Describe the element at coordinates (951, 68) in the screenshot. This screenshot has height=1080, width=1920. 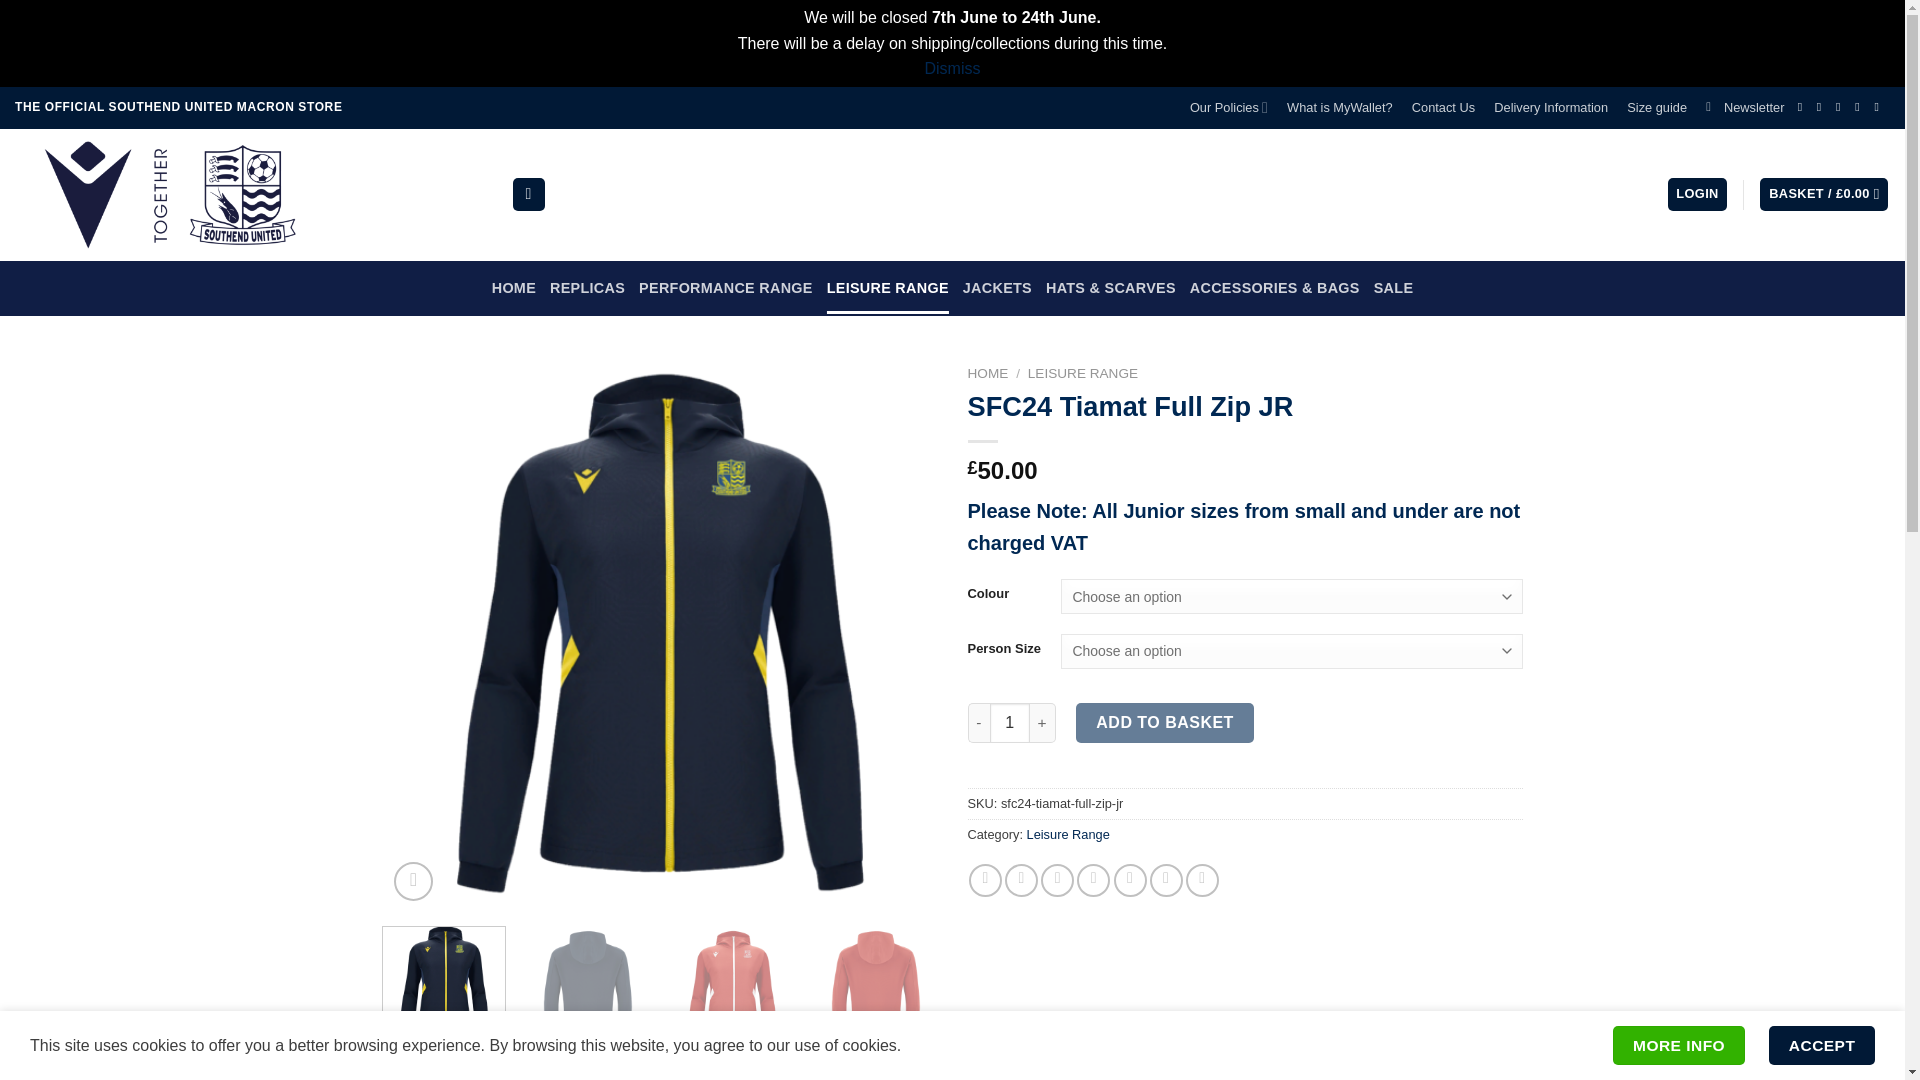
I see `Dismiss` at that location.